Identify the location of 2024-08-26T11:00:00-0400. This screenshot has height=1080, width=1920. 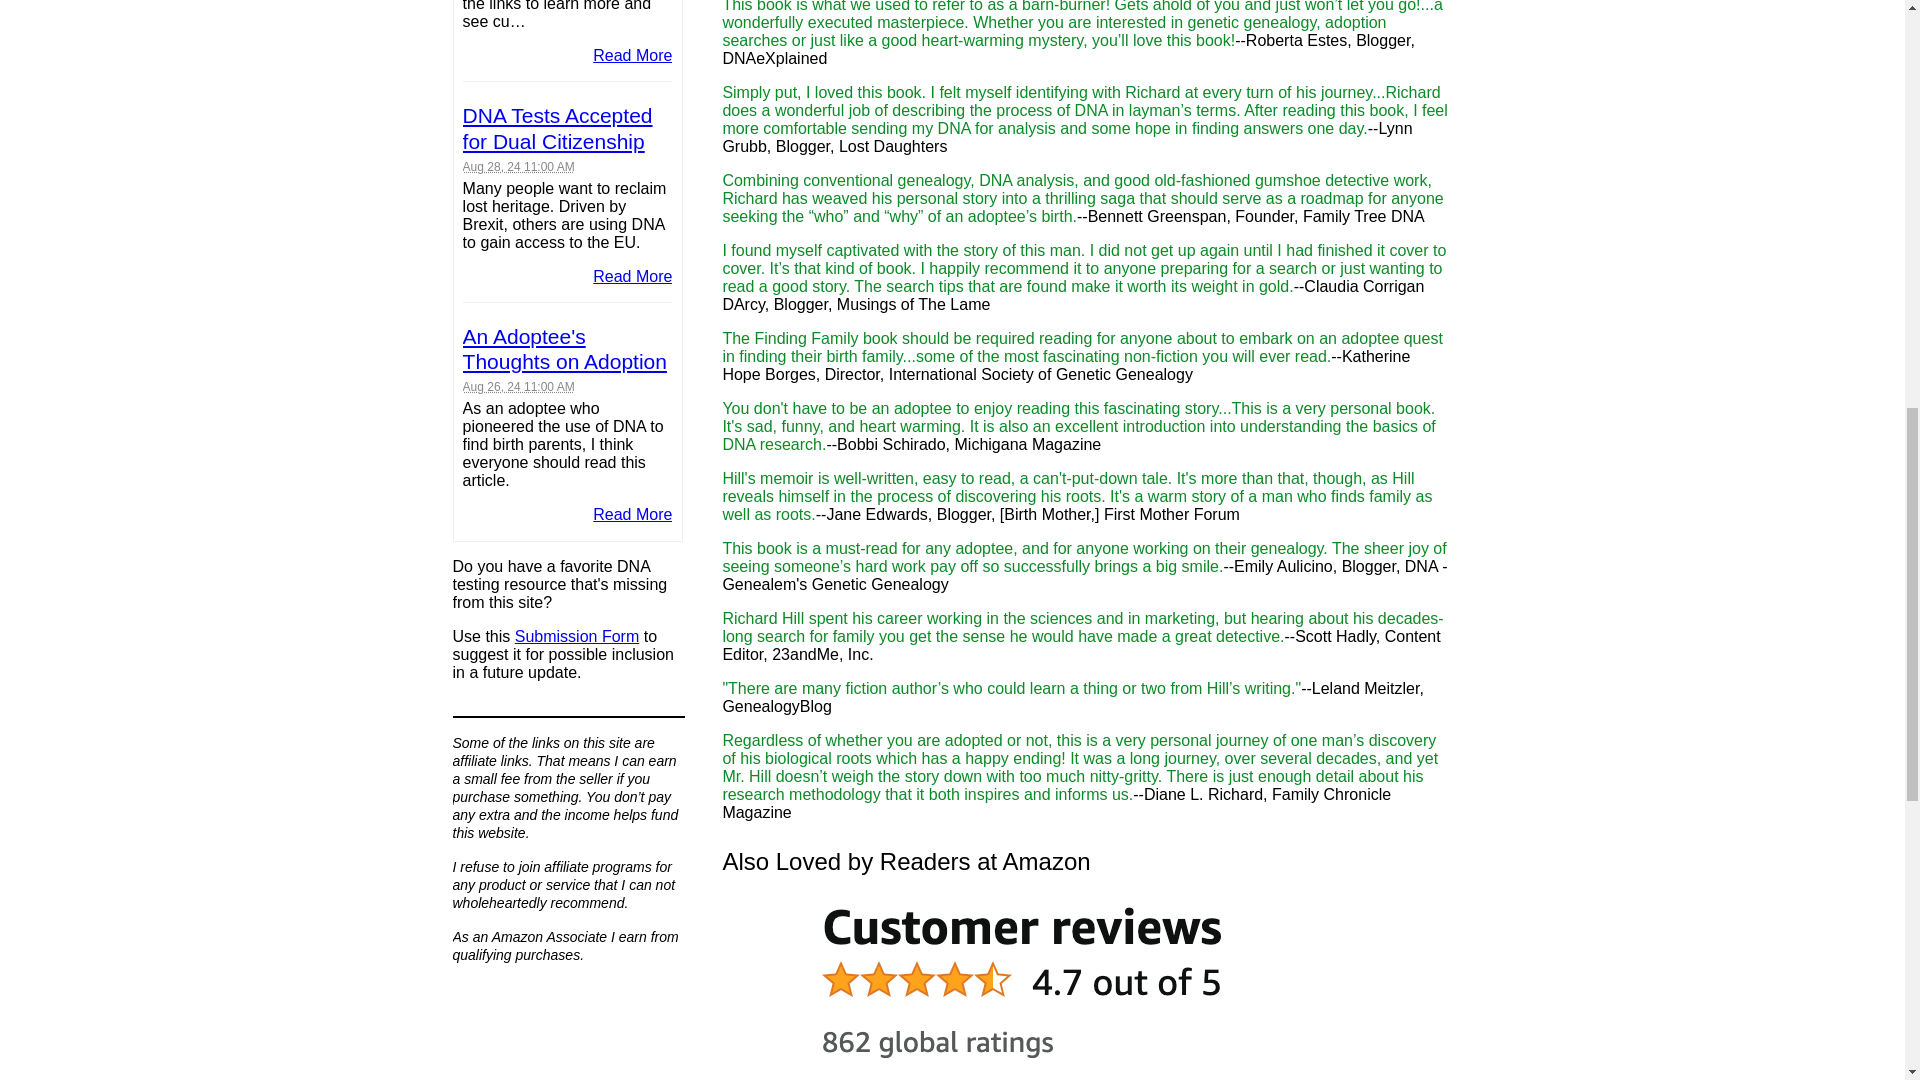
(518, 387).